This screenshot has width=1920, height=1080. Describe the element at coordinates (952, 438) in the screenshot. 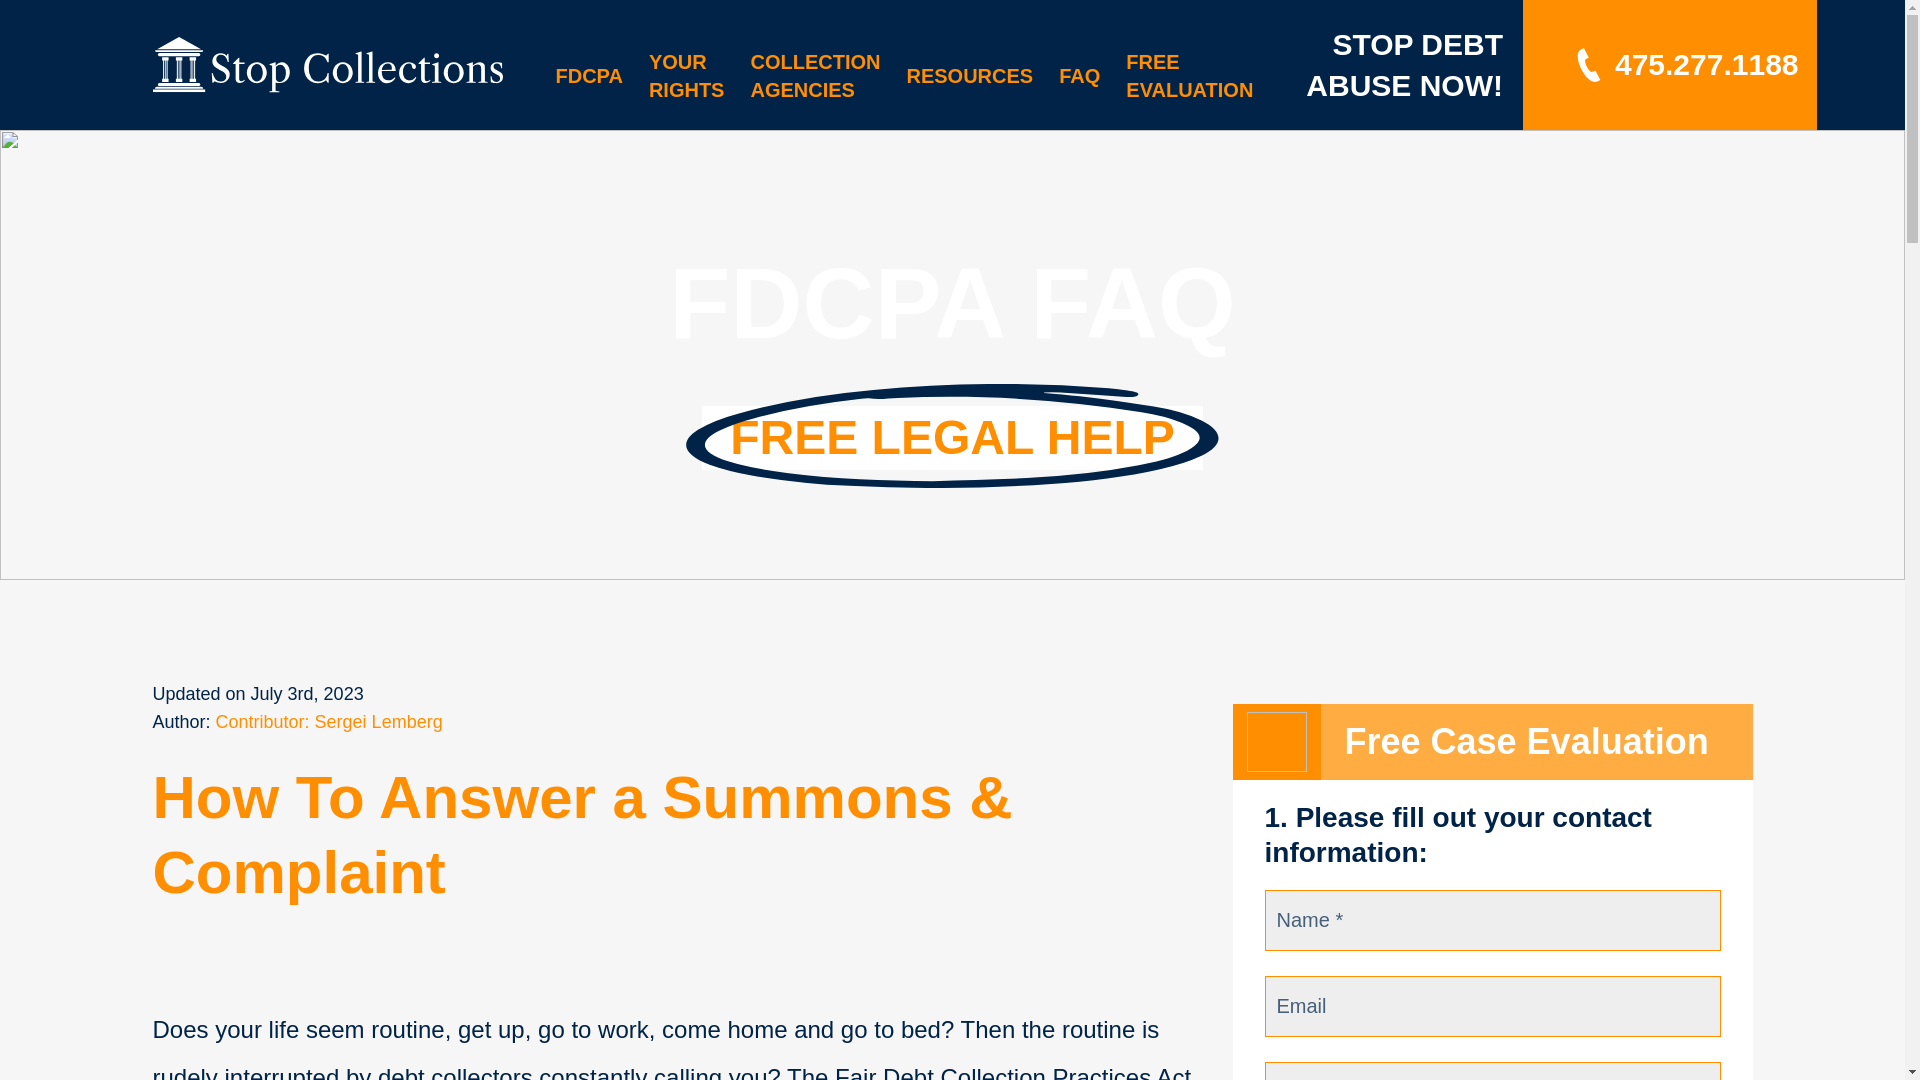

I see `FREE LEGAL HELP` at that location.